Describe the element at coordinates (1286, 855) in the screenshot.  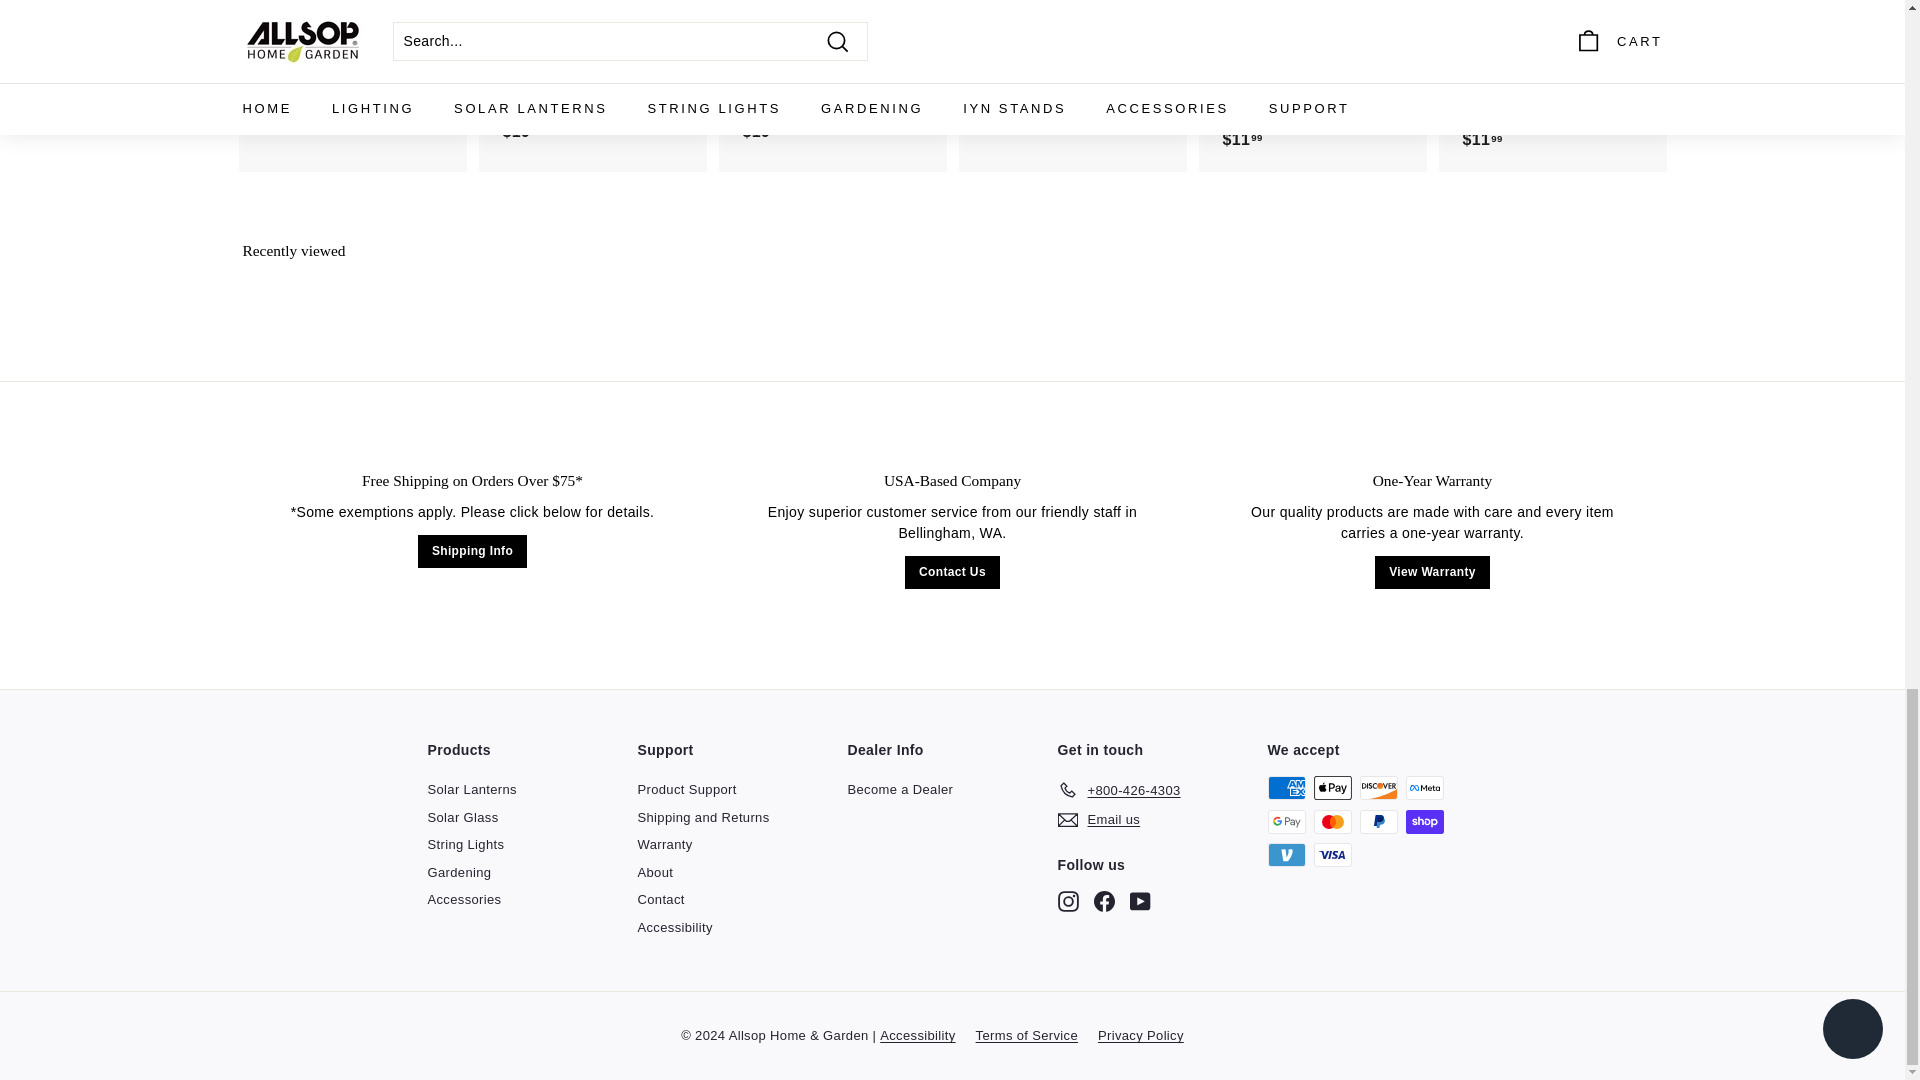
I see `Venmo` at that location.